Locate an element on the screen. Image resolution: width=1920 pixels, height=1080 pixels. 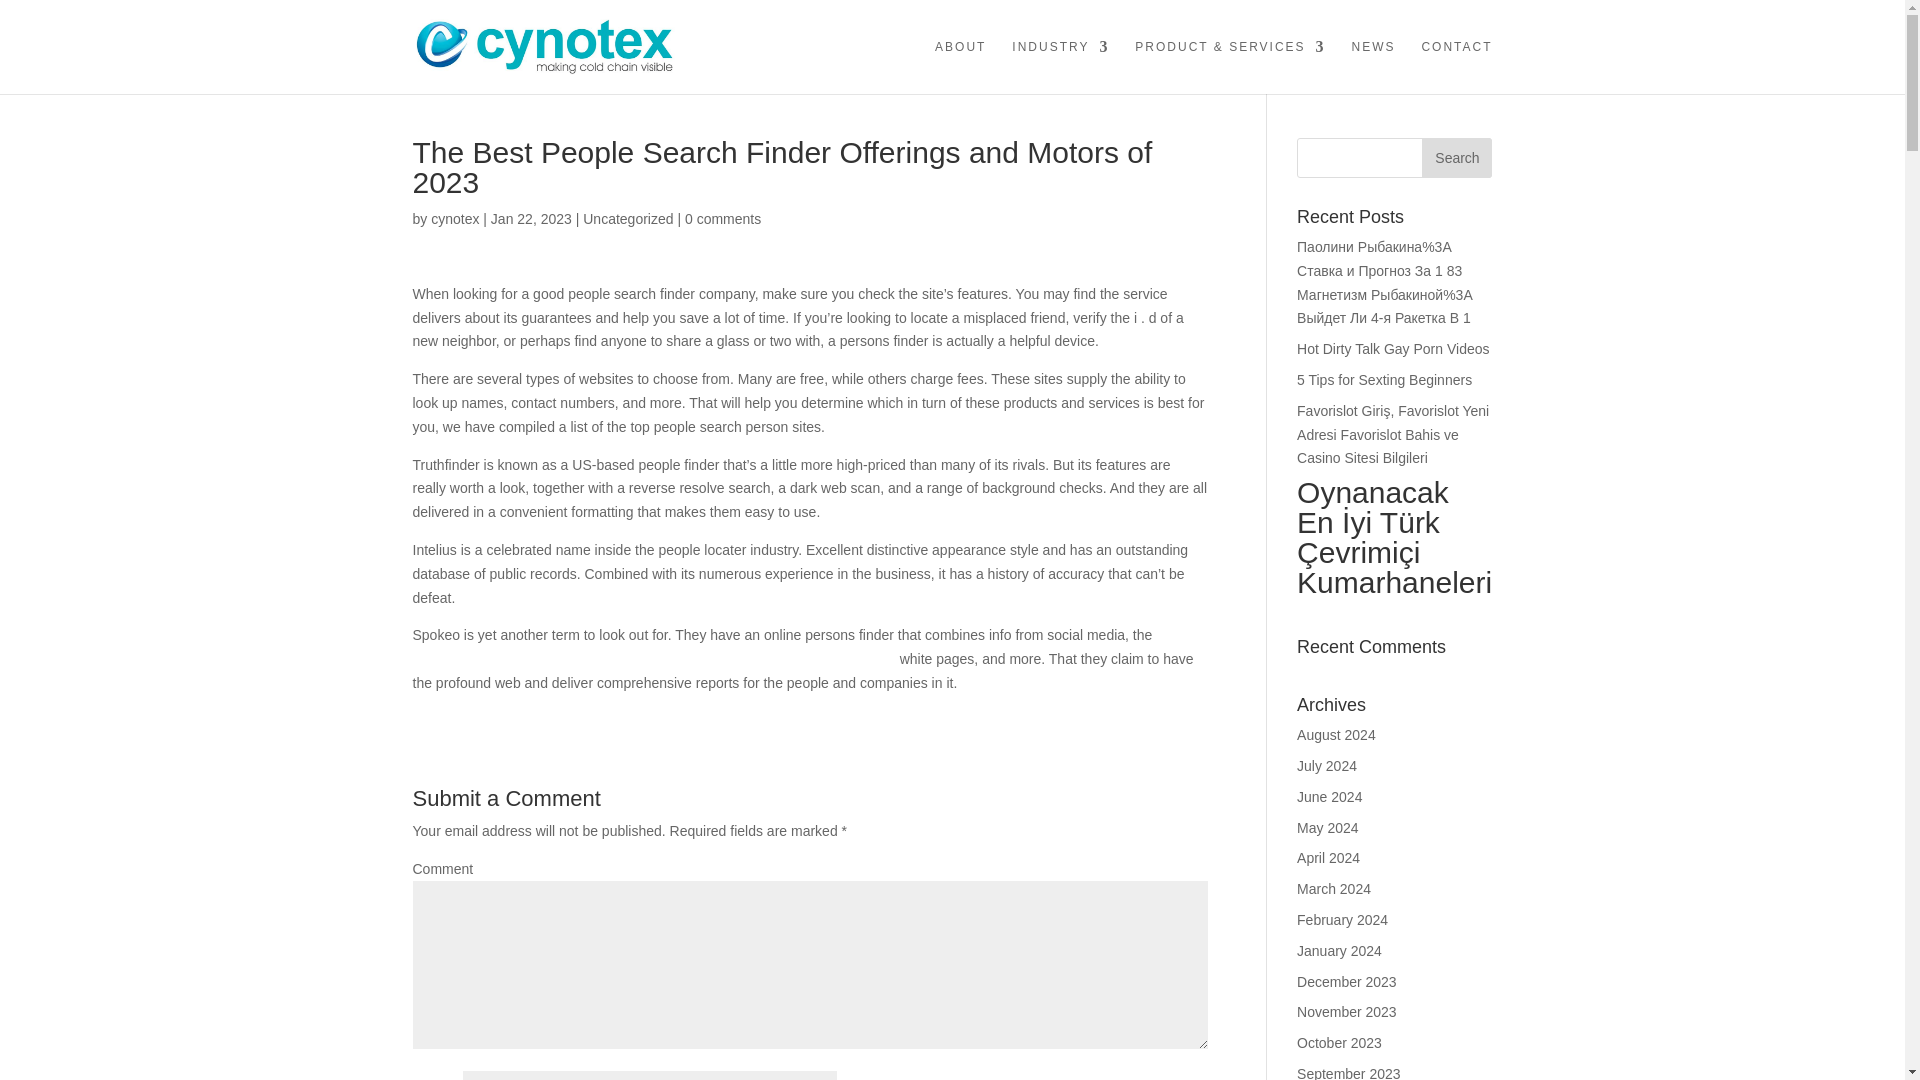
Uncategorized is located at coordinates (628, 218).